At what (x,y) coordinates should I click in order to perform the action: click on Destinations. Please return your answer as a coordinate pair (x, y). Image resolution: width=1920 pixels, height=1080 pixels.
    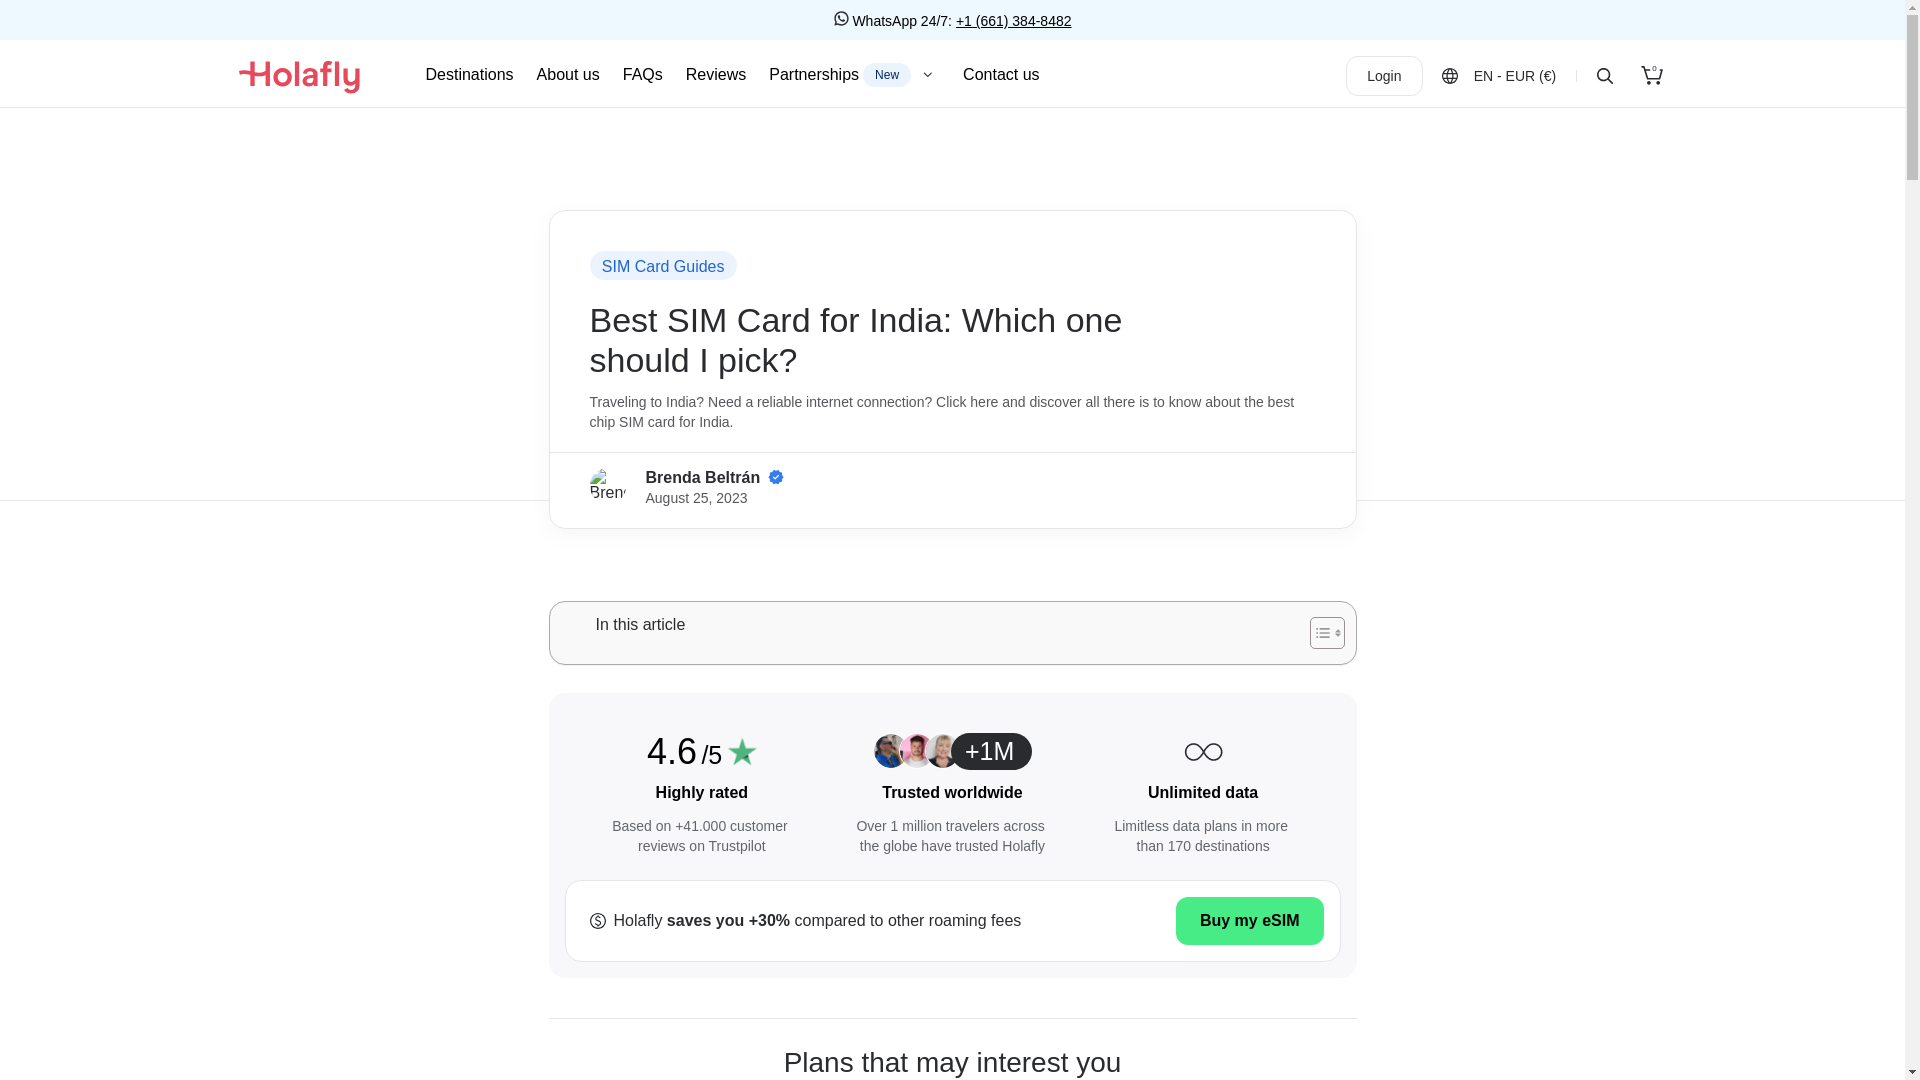
    Looking at the image, I should click on (664, 267).